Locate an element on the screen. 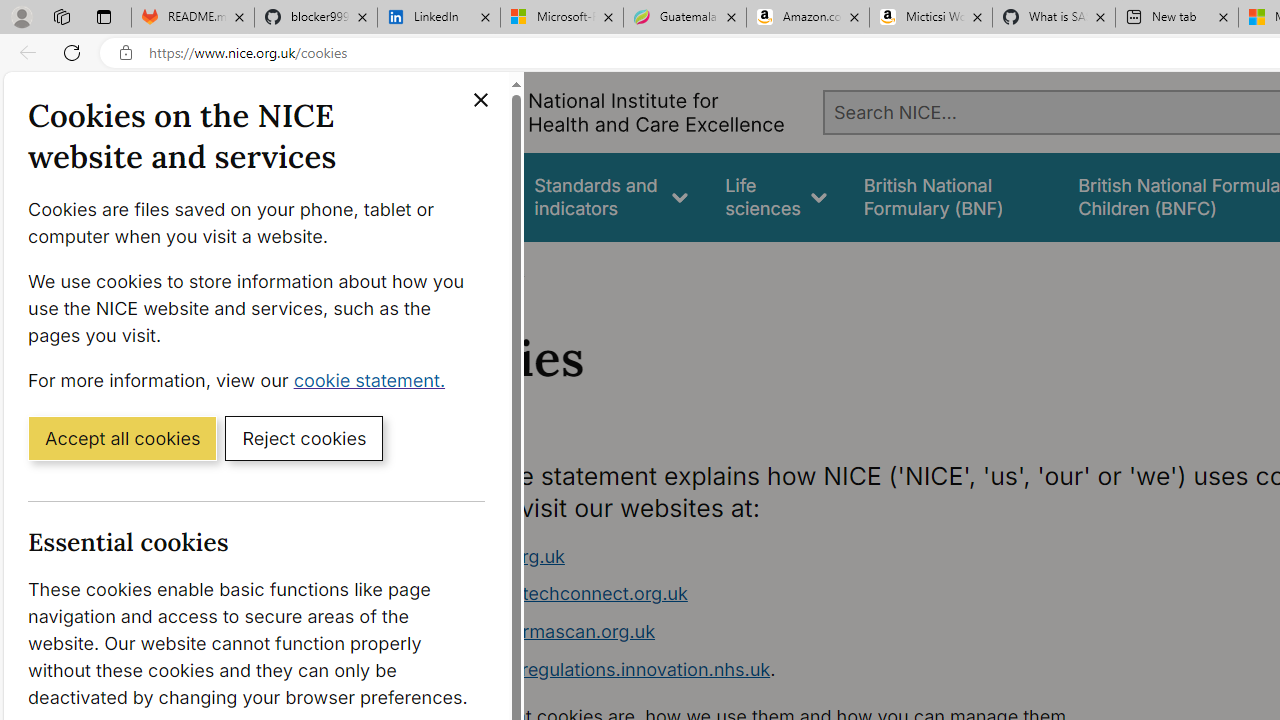  Accept all cookies is located at coordinates (122, 437).